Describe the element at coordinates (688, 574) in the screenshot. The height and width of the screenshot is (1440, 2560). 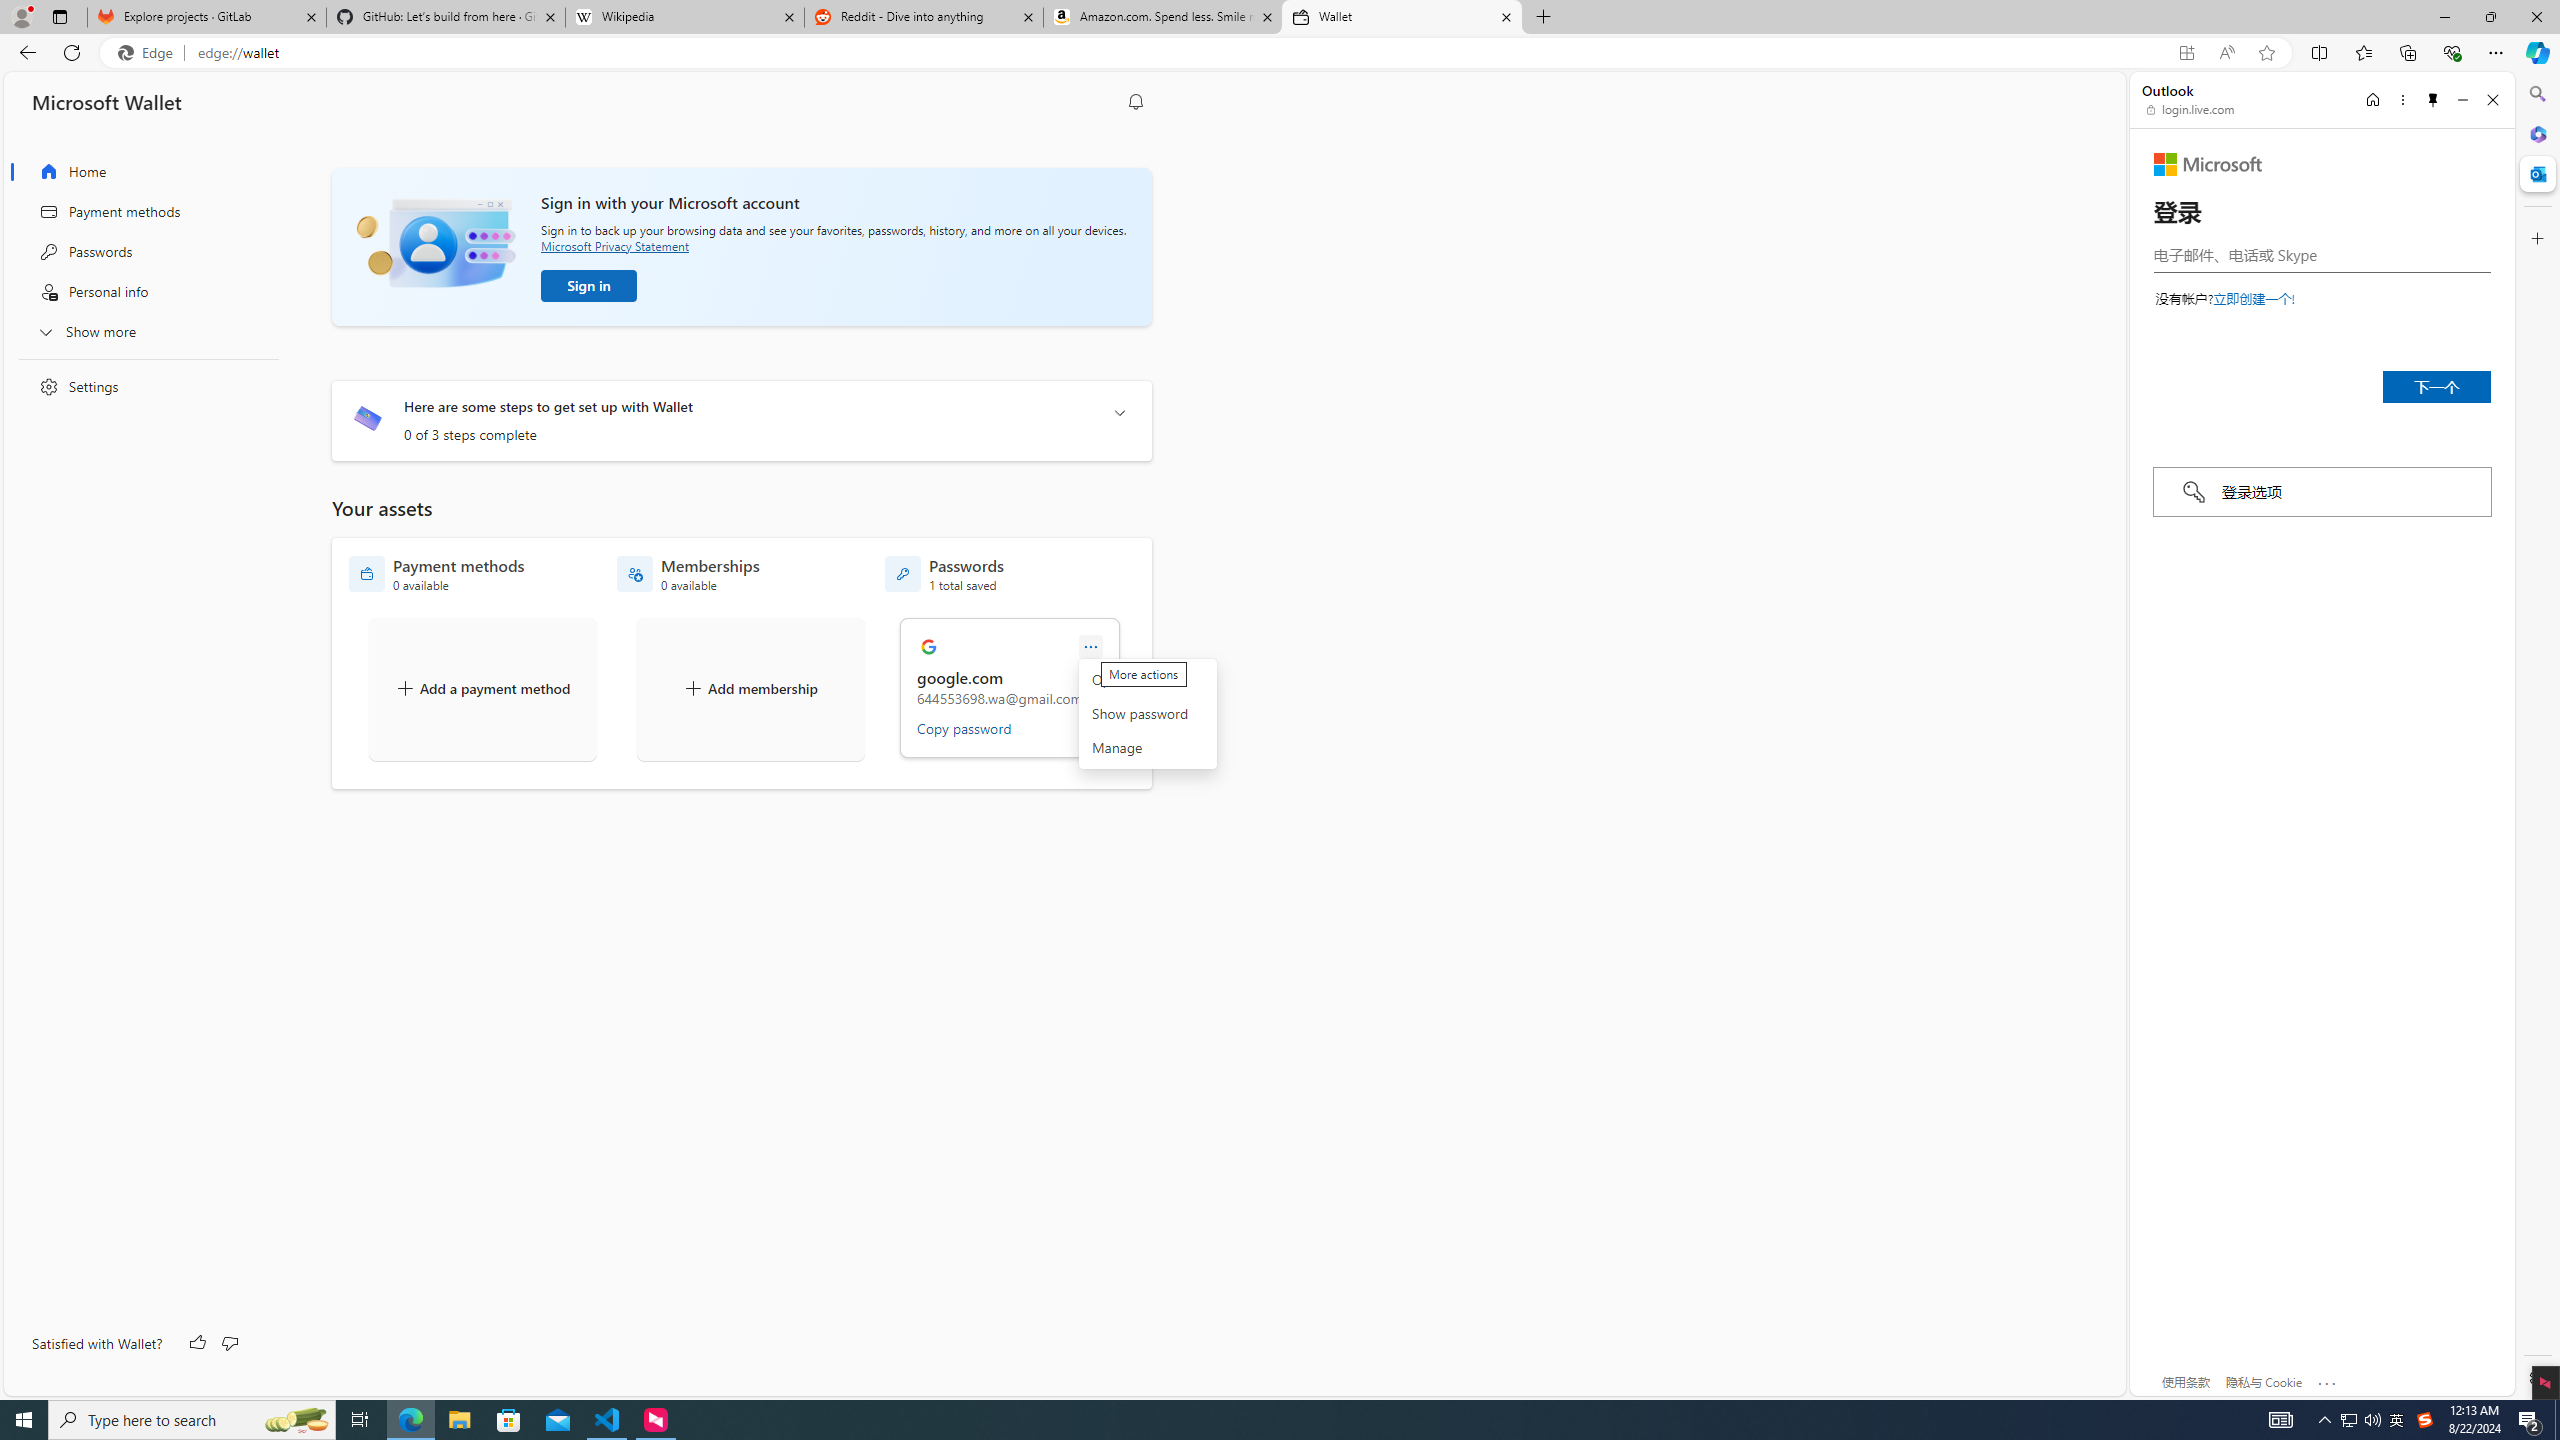
I see `Memberships - 0 available` at that location.